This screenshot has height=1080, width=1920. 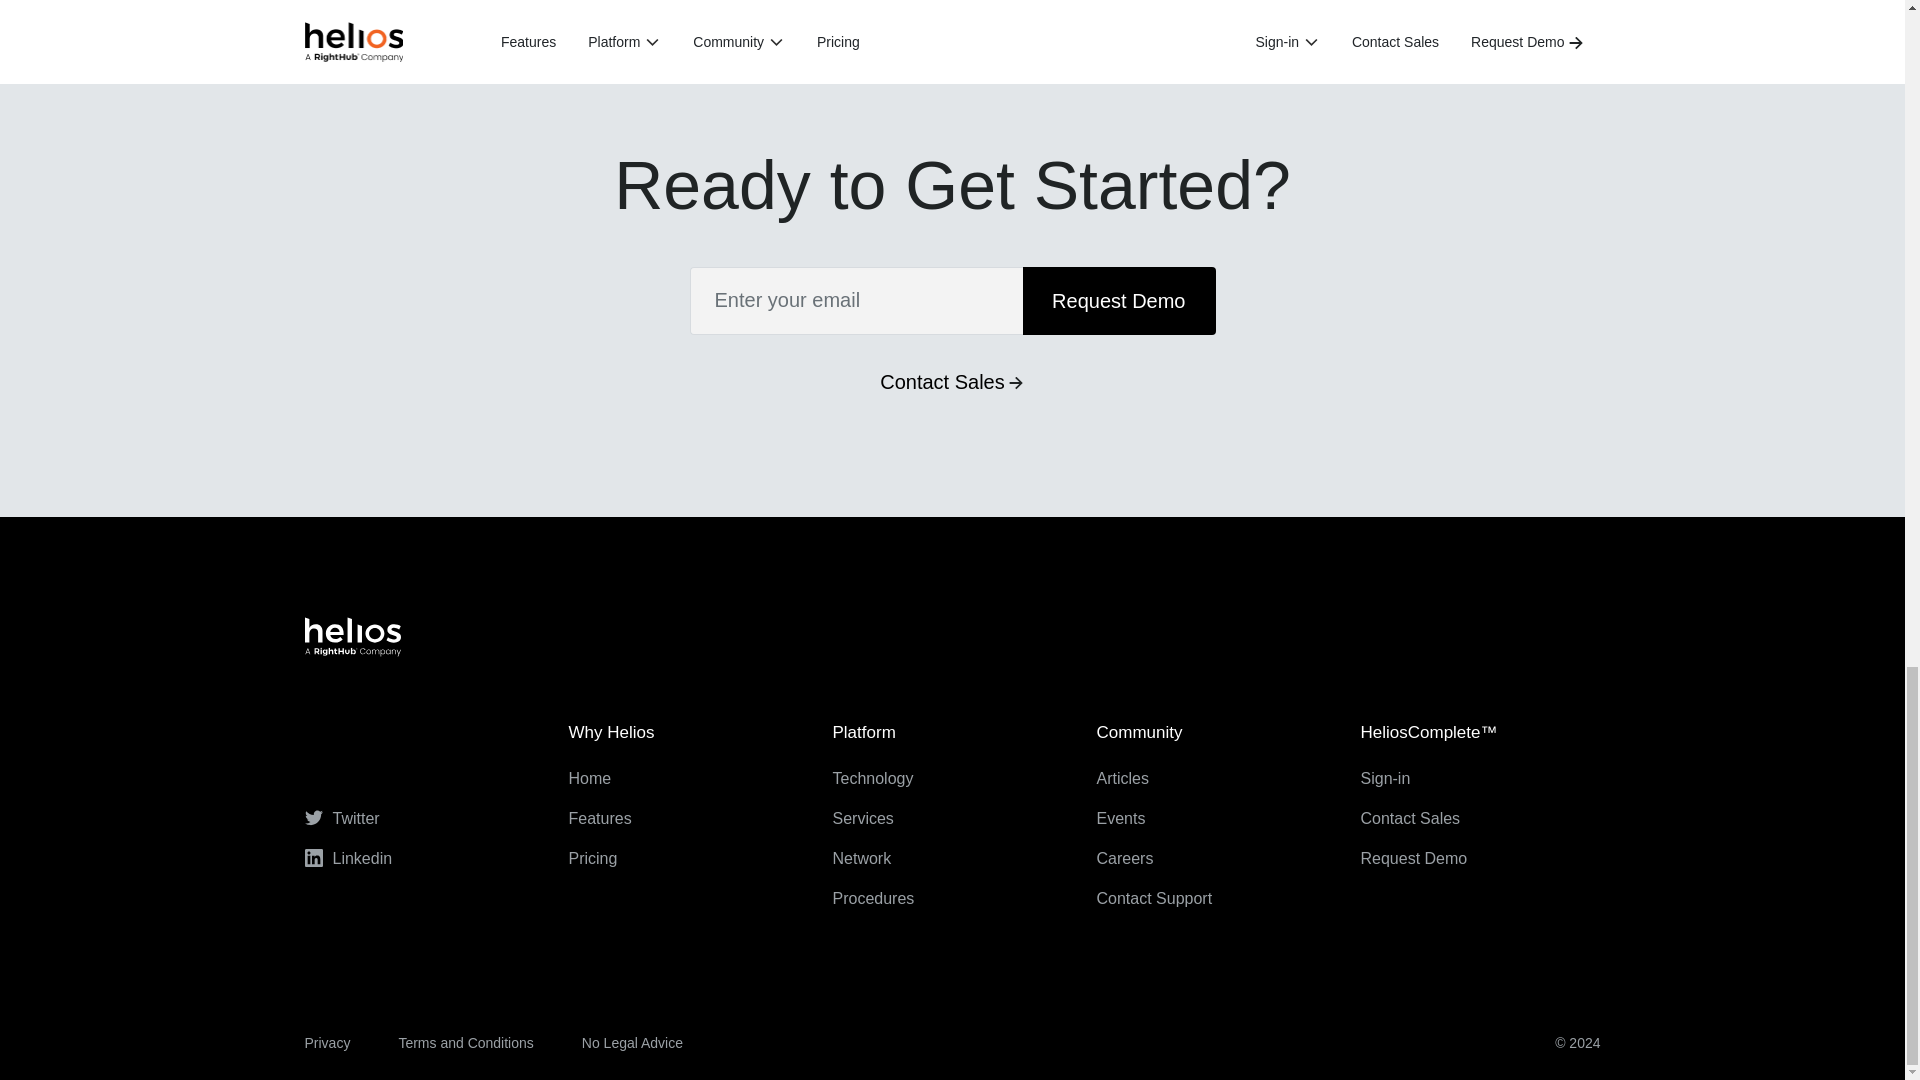 I want to click on Pricing, so click(x=592, y=858).